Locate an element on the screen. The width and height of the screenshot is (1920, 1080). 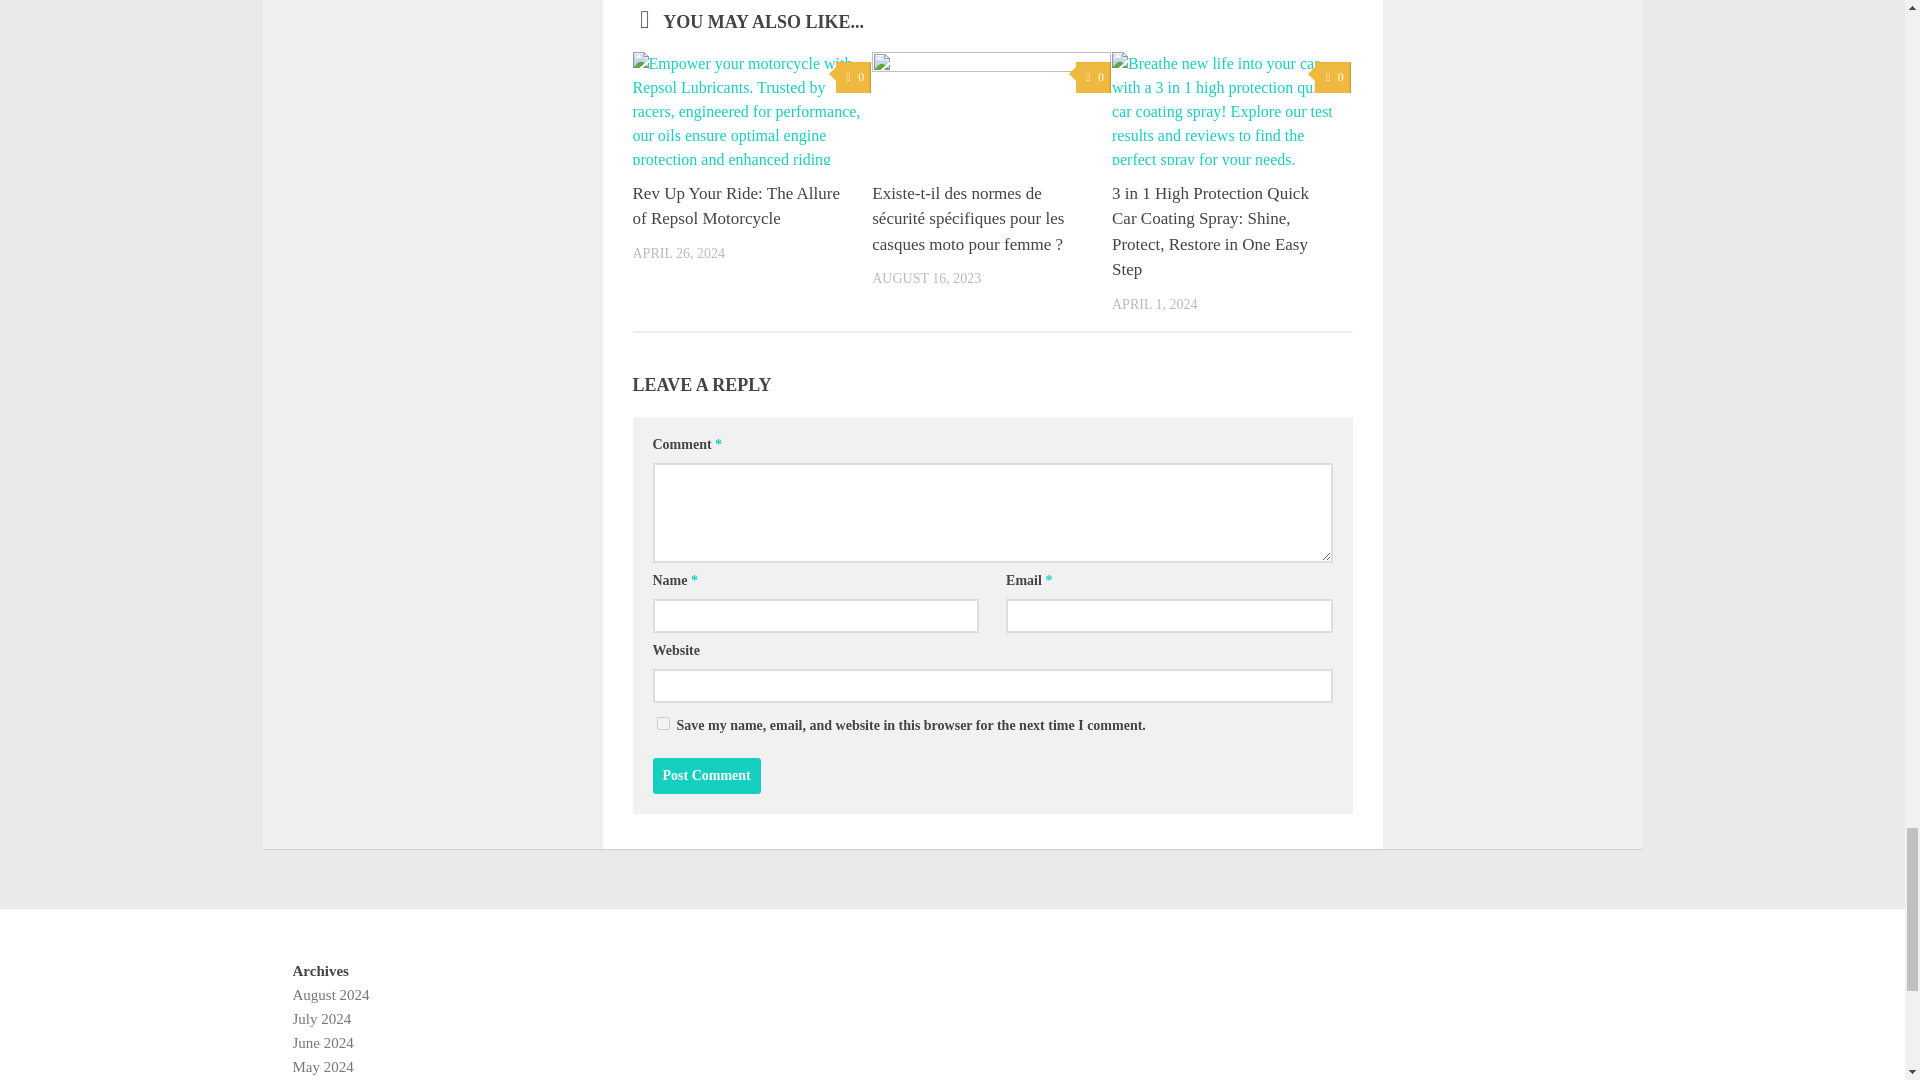
0 is located at coordinates (853, 76).